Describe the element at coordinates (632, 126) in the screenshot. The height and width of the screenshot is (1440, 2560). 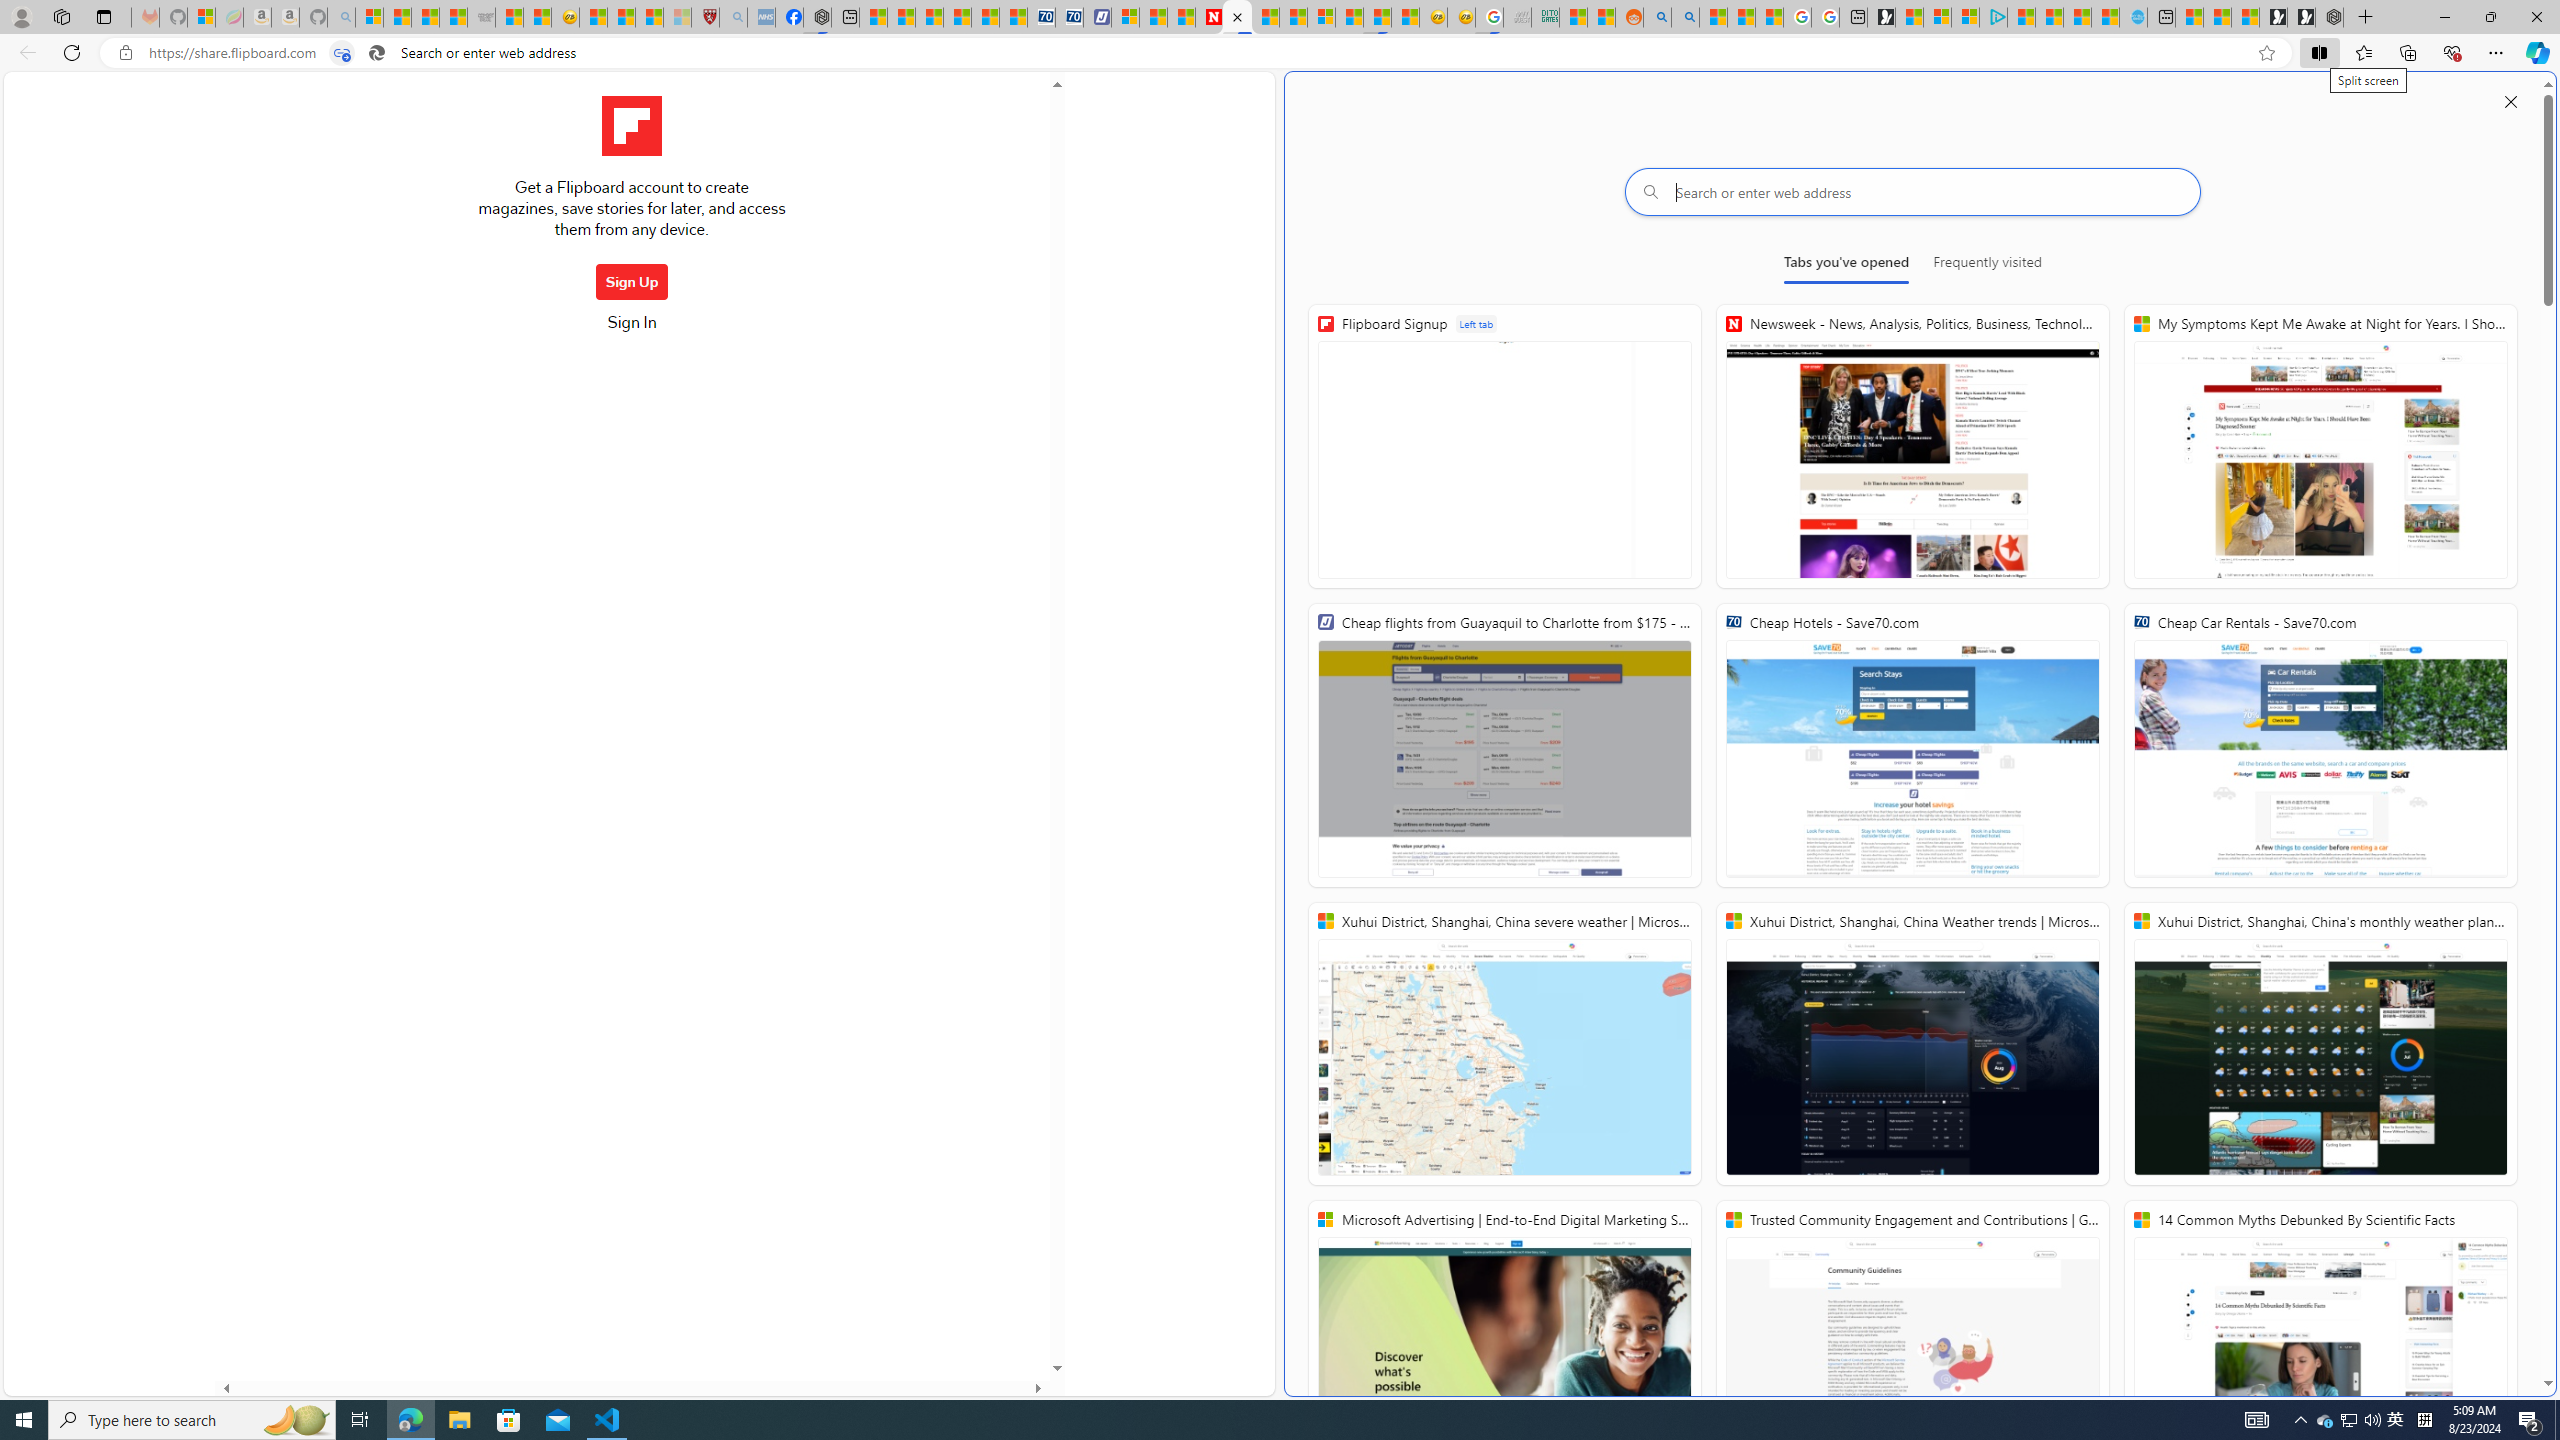
I see `Class: logo` at that location.